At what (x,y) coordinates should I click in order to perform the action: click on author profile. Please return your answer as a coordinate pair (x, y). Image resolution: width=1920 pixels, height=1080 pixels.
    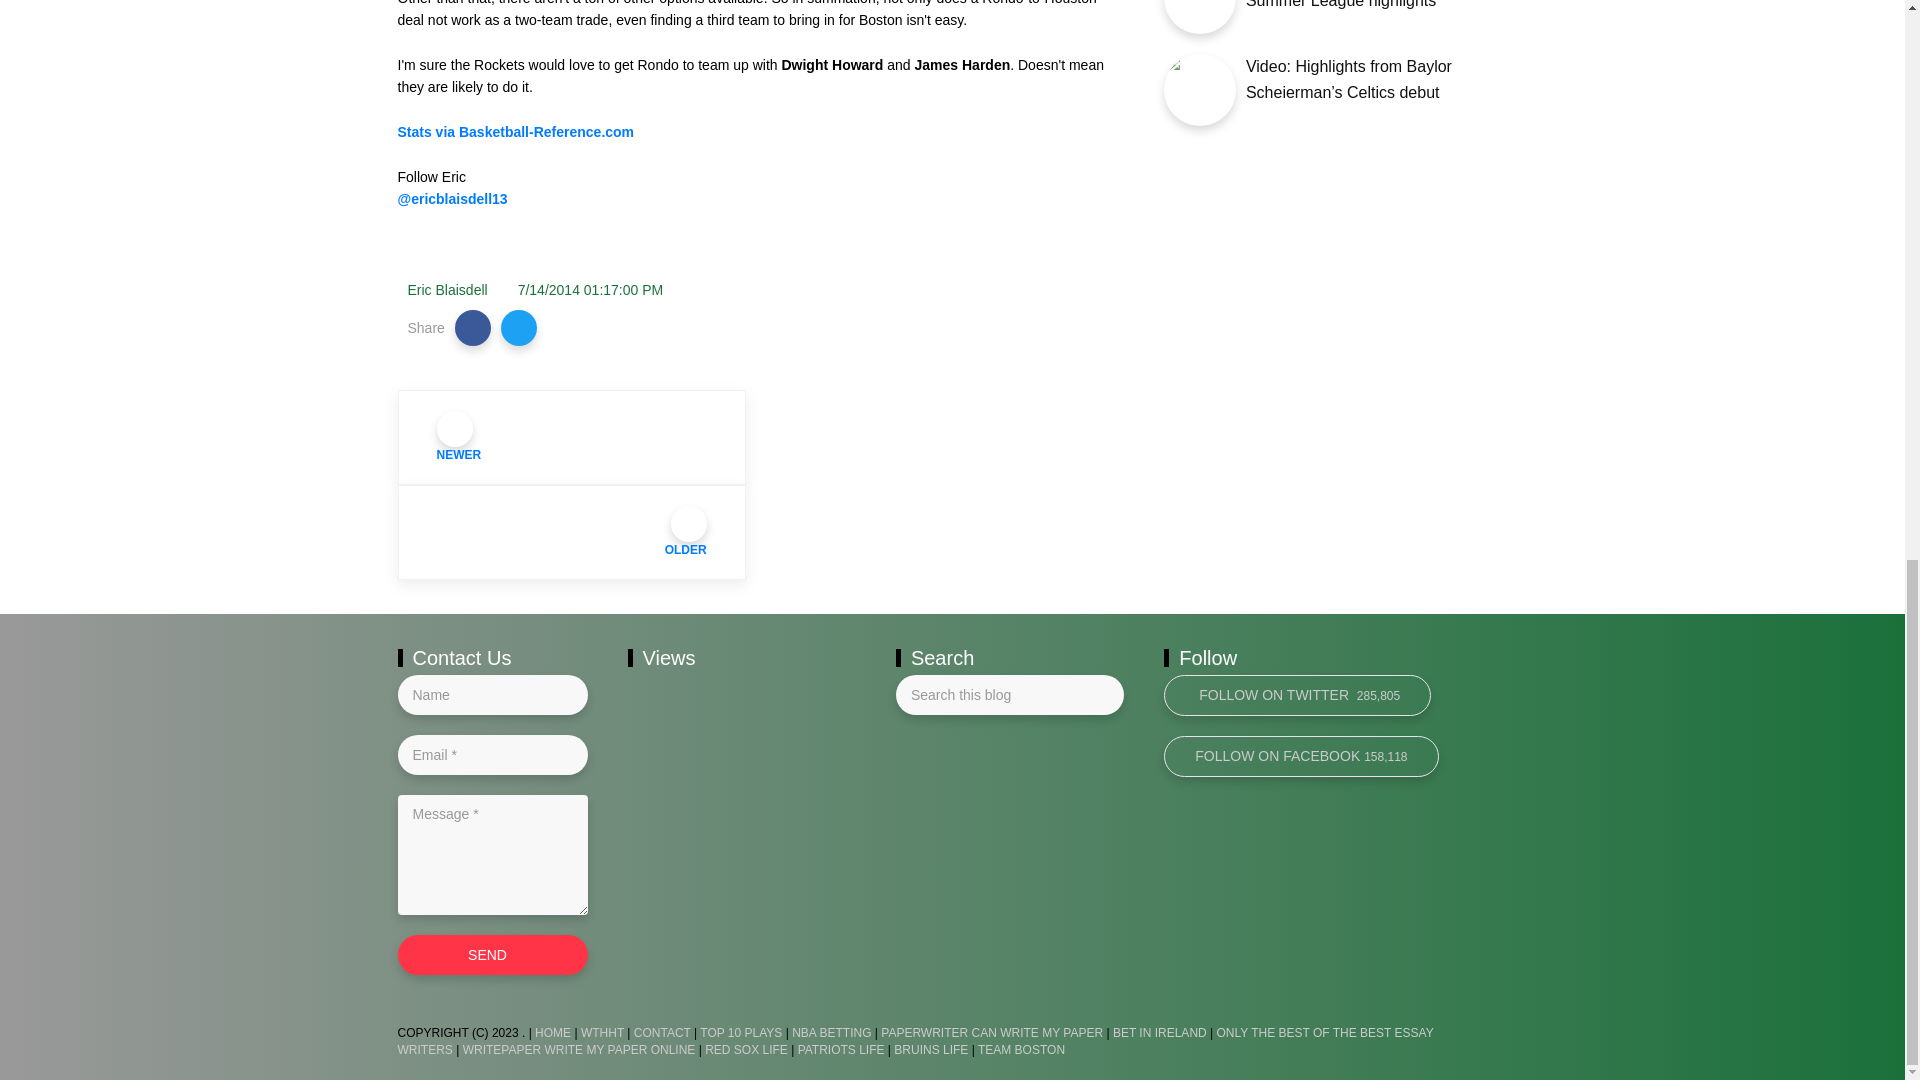
    Looking at the image, I should click on (447, 290).